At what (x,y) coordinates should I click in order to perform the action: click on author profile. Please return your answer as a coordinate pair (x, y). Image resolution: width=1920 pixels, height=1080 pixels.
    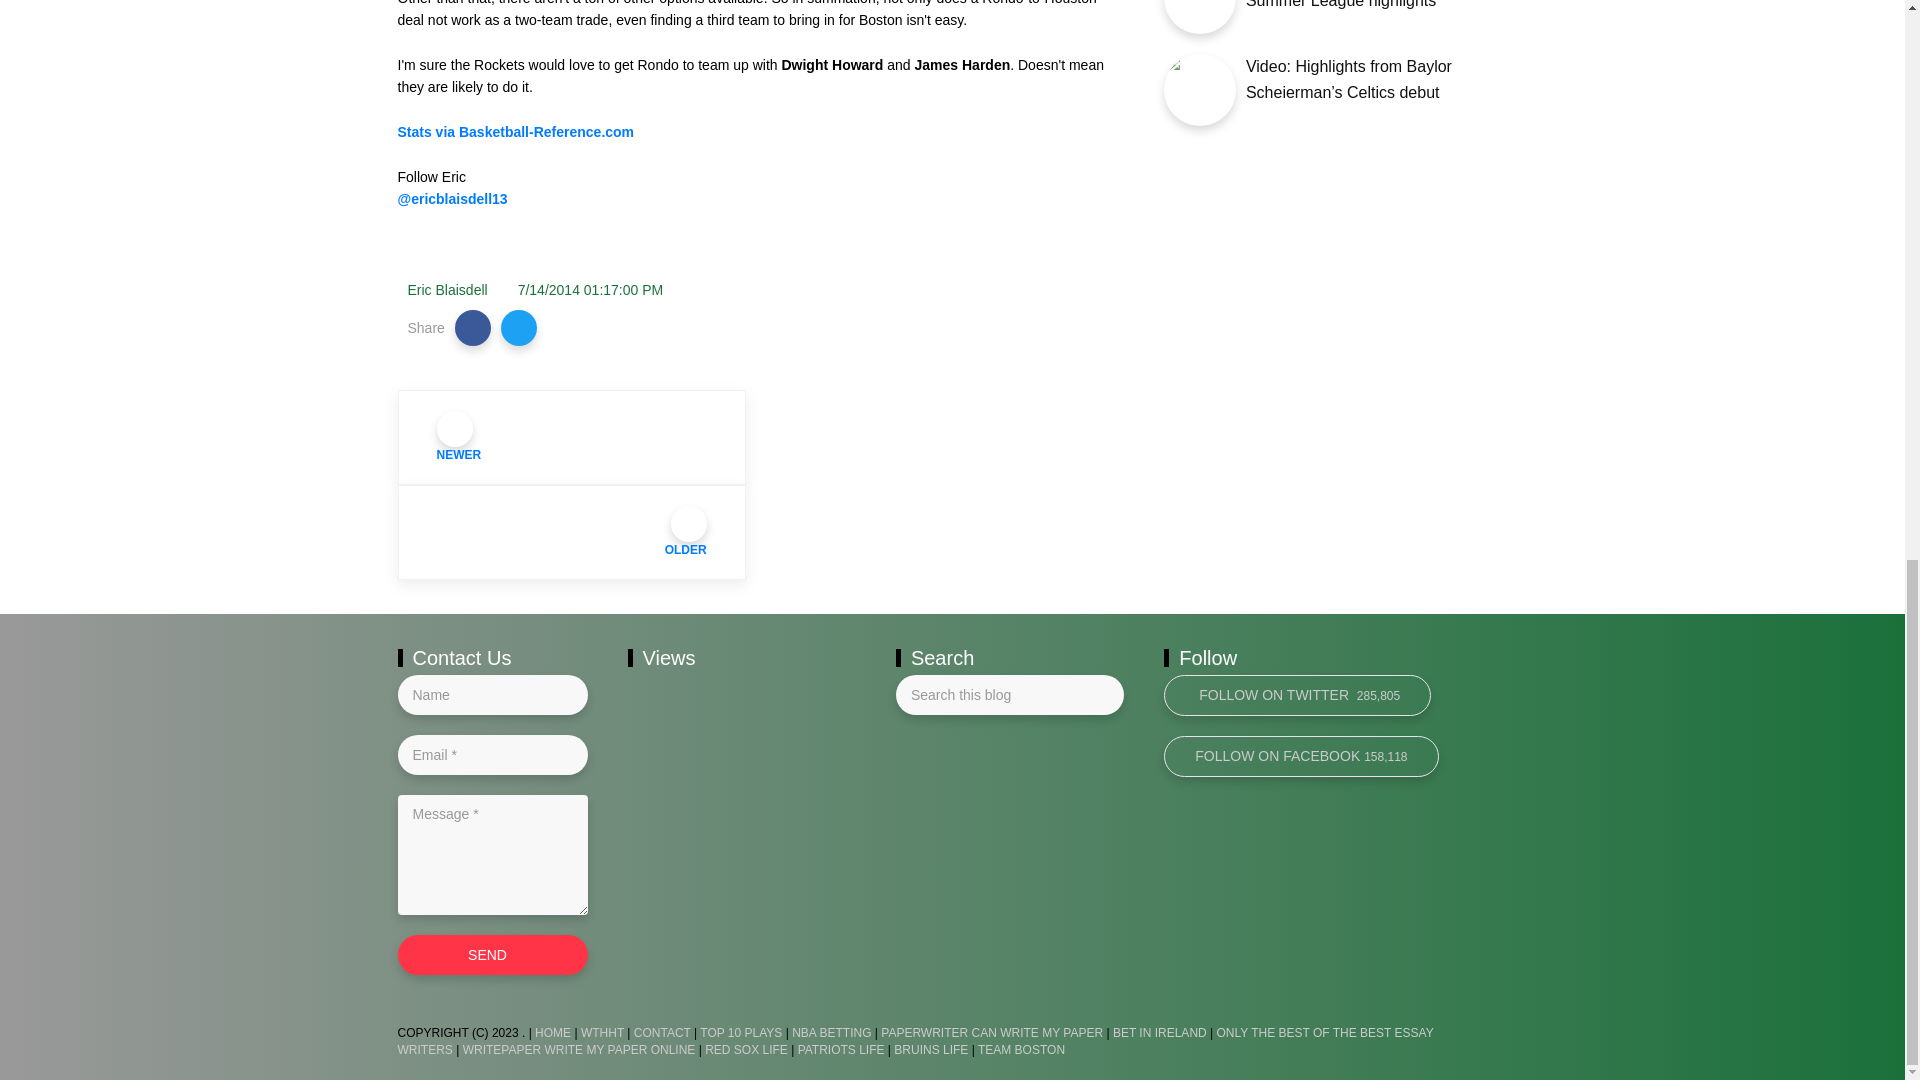
    Looking at the image, I should click on (447, 290).